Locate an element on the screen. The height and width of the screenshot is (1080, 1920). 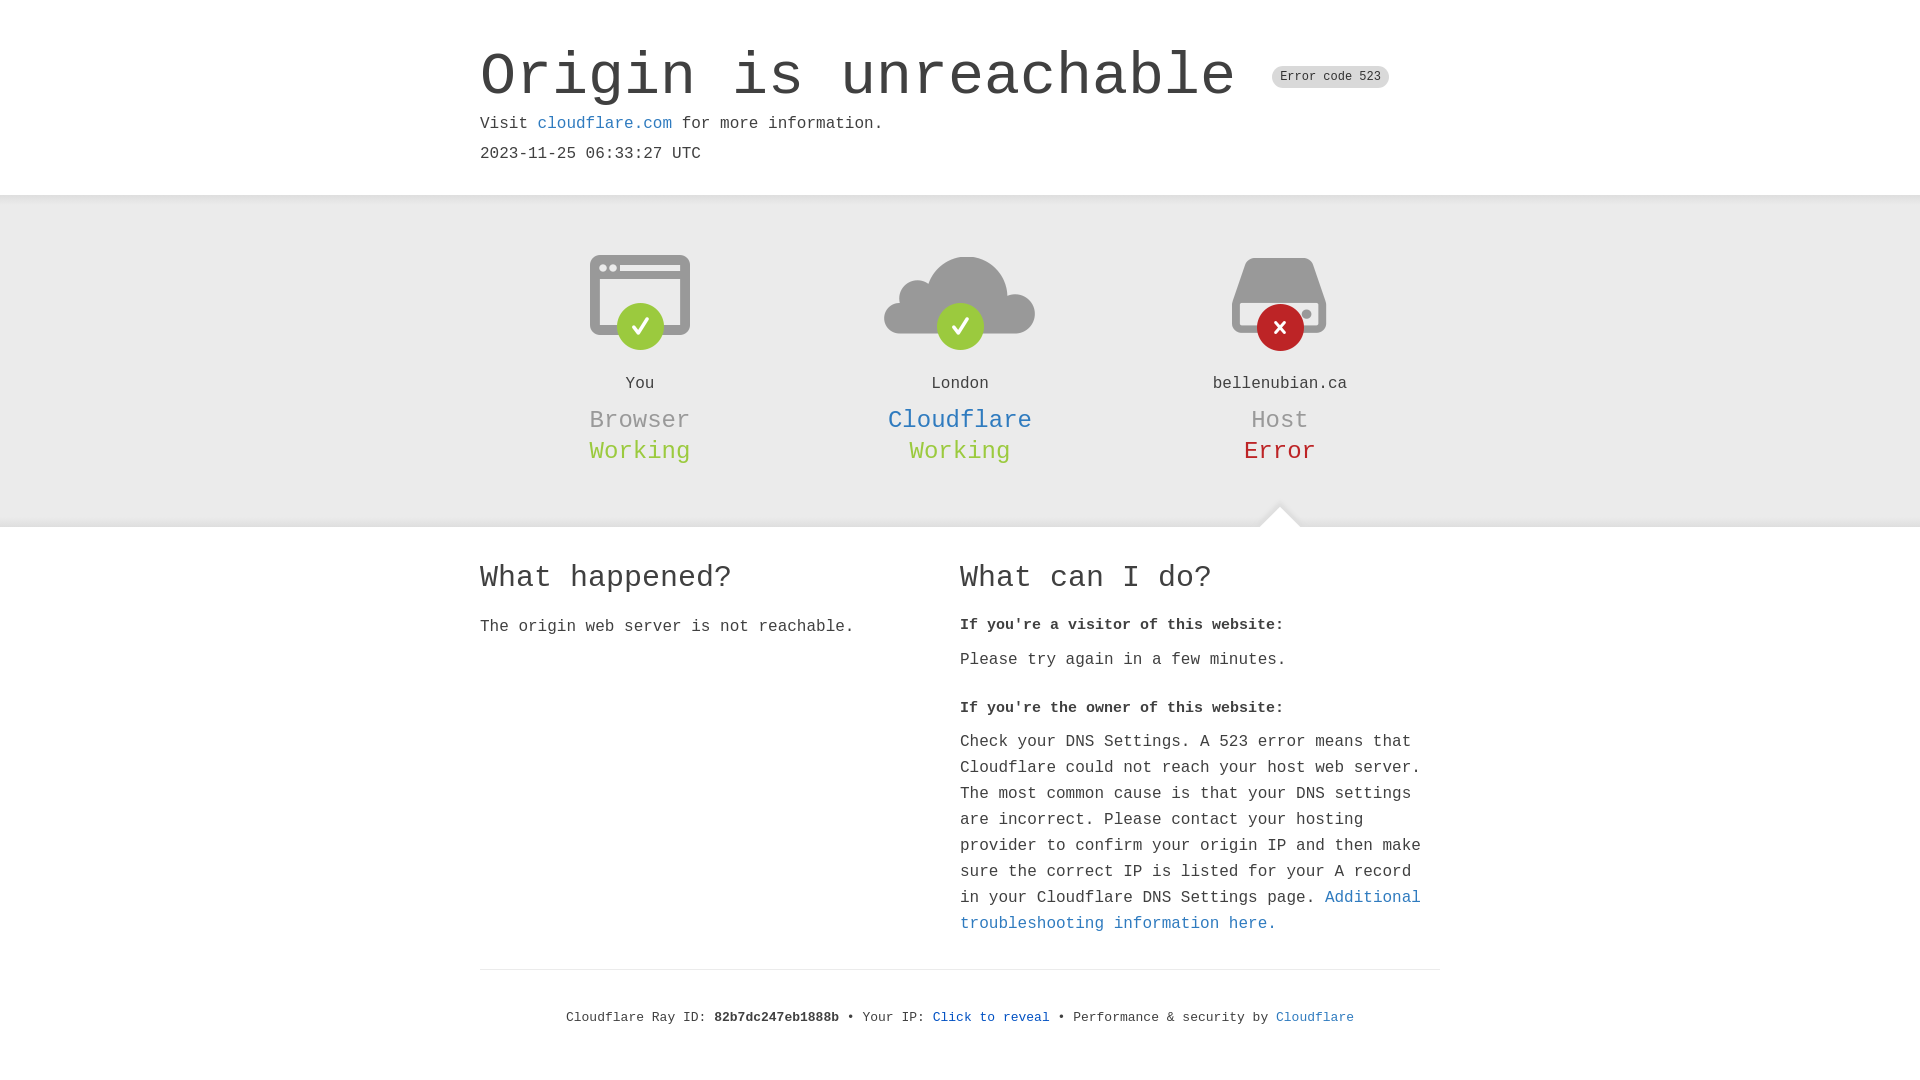
Additional troubleshooting information here. is located at coordinates (1190, 911).